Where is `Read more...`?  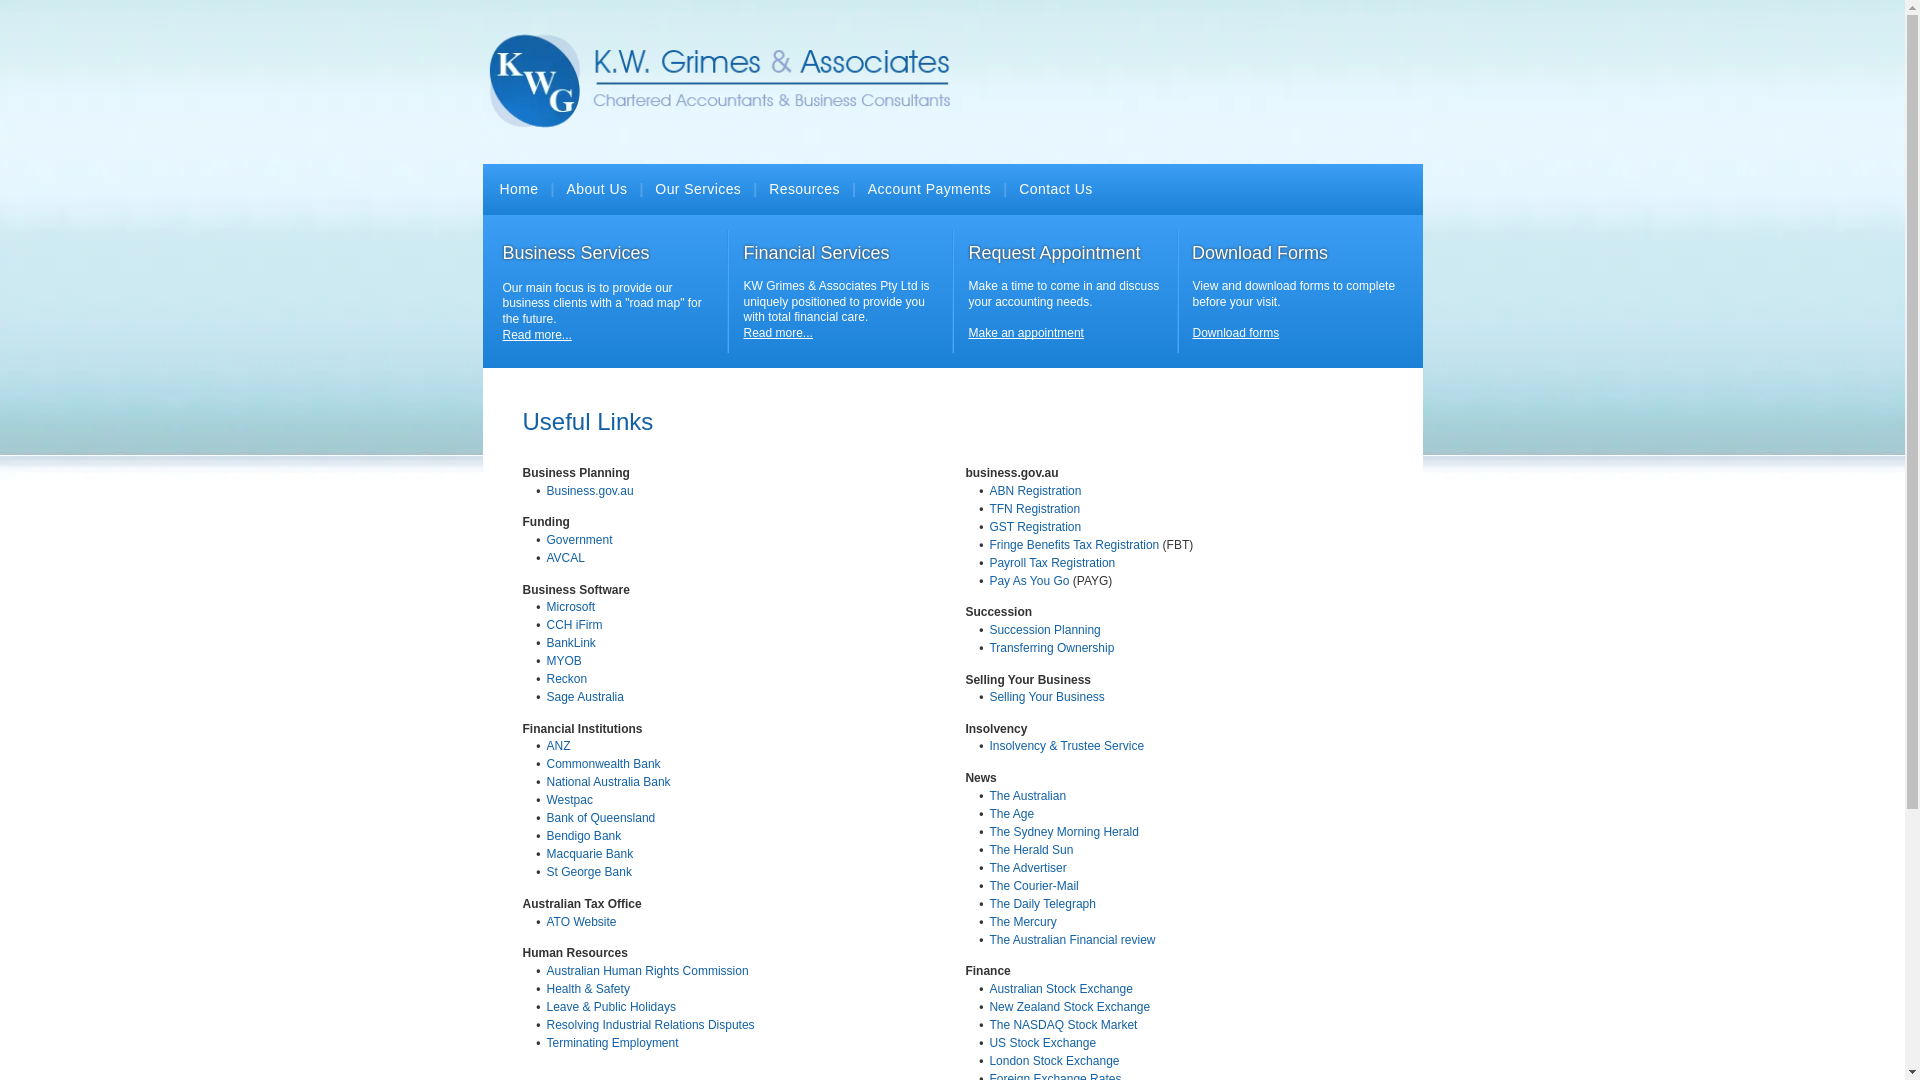 Read more... is located at coordinates (536, 335).